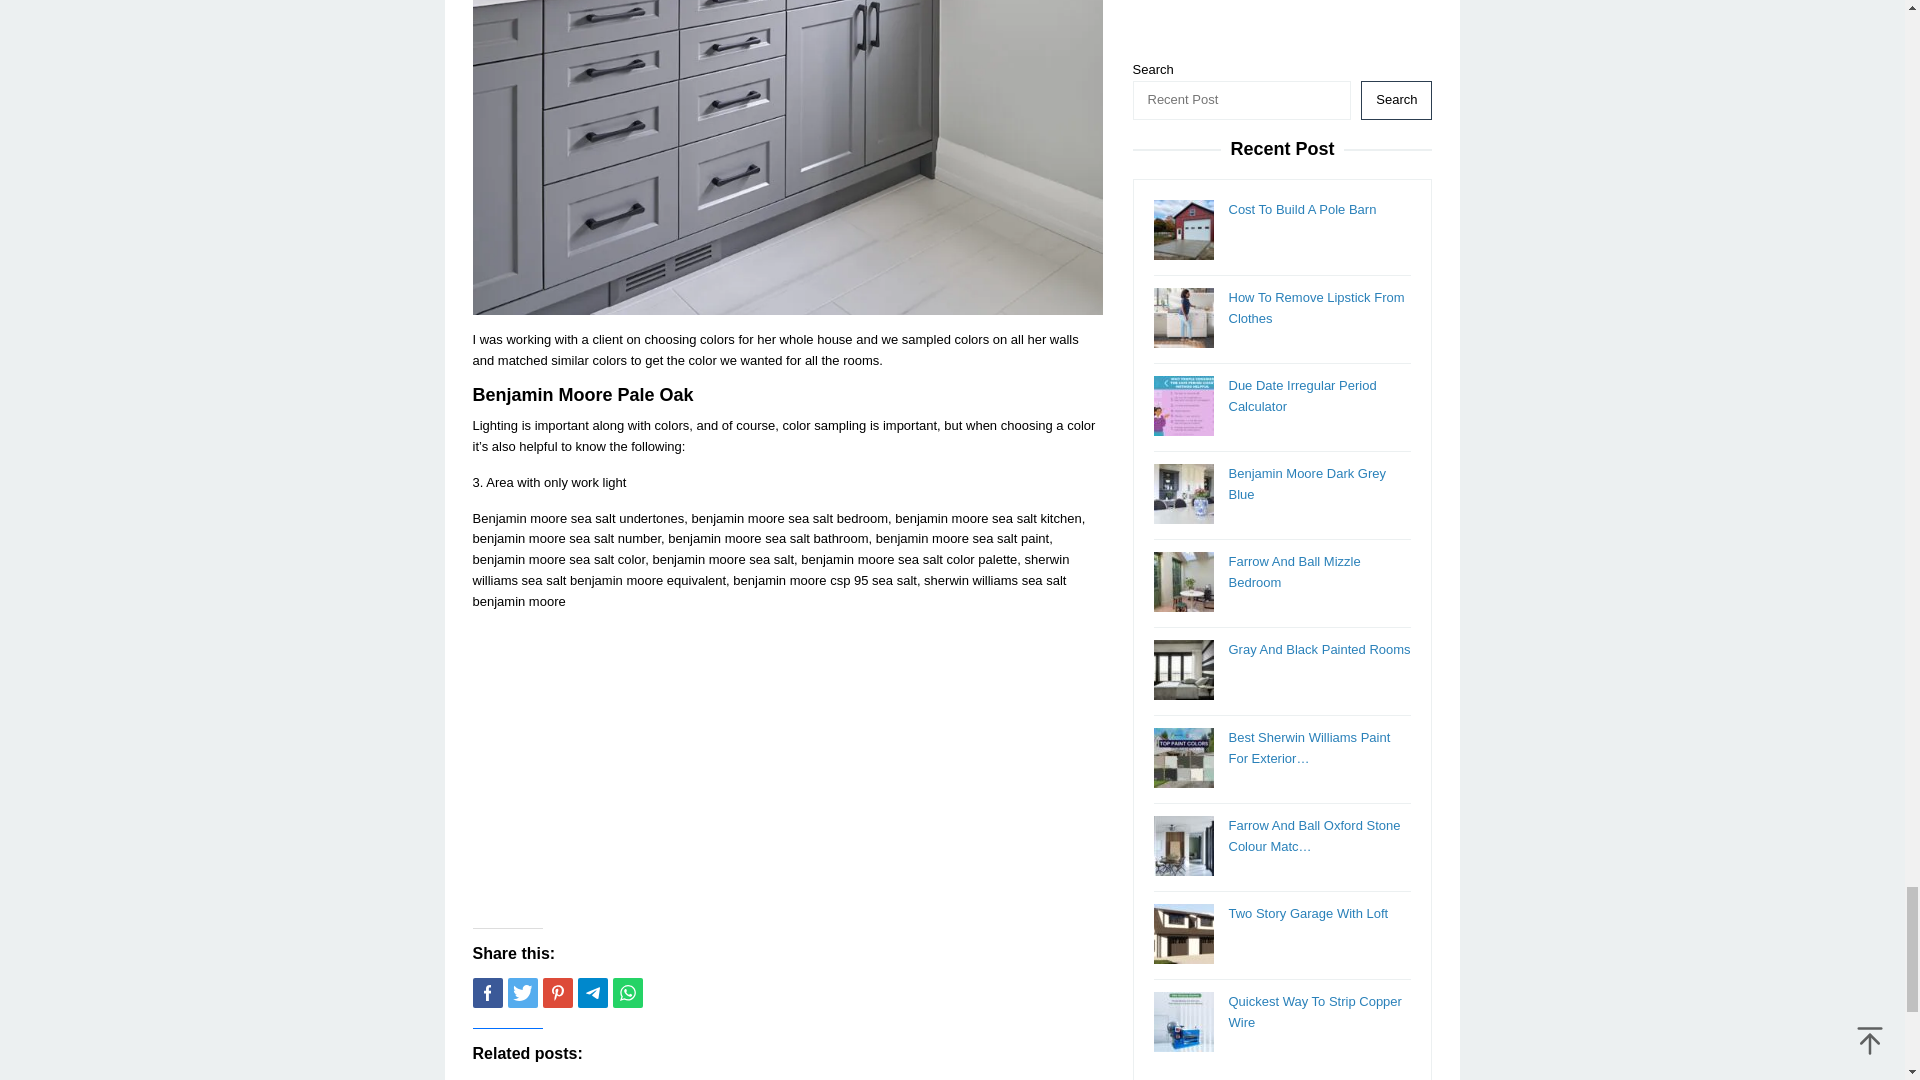 The height and width of the screenshot is (1080, 1920). What do you see at coordinates (787, 158) in the screenshot?
I see `Benjamin Moore Sea Salt Equivalent` at bounding box center [787, 158].